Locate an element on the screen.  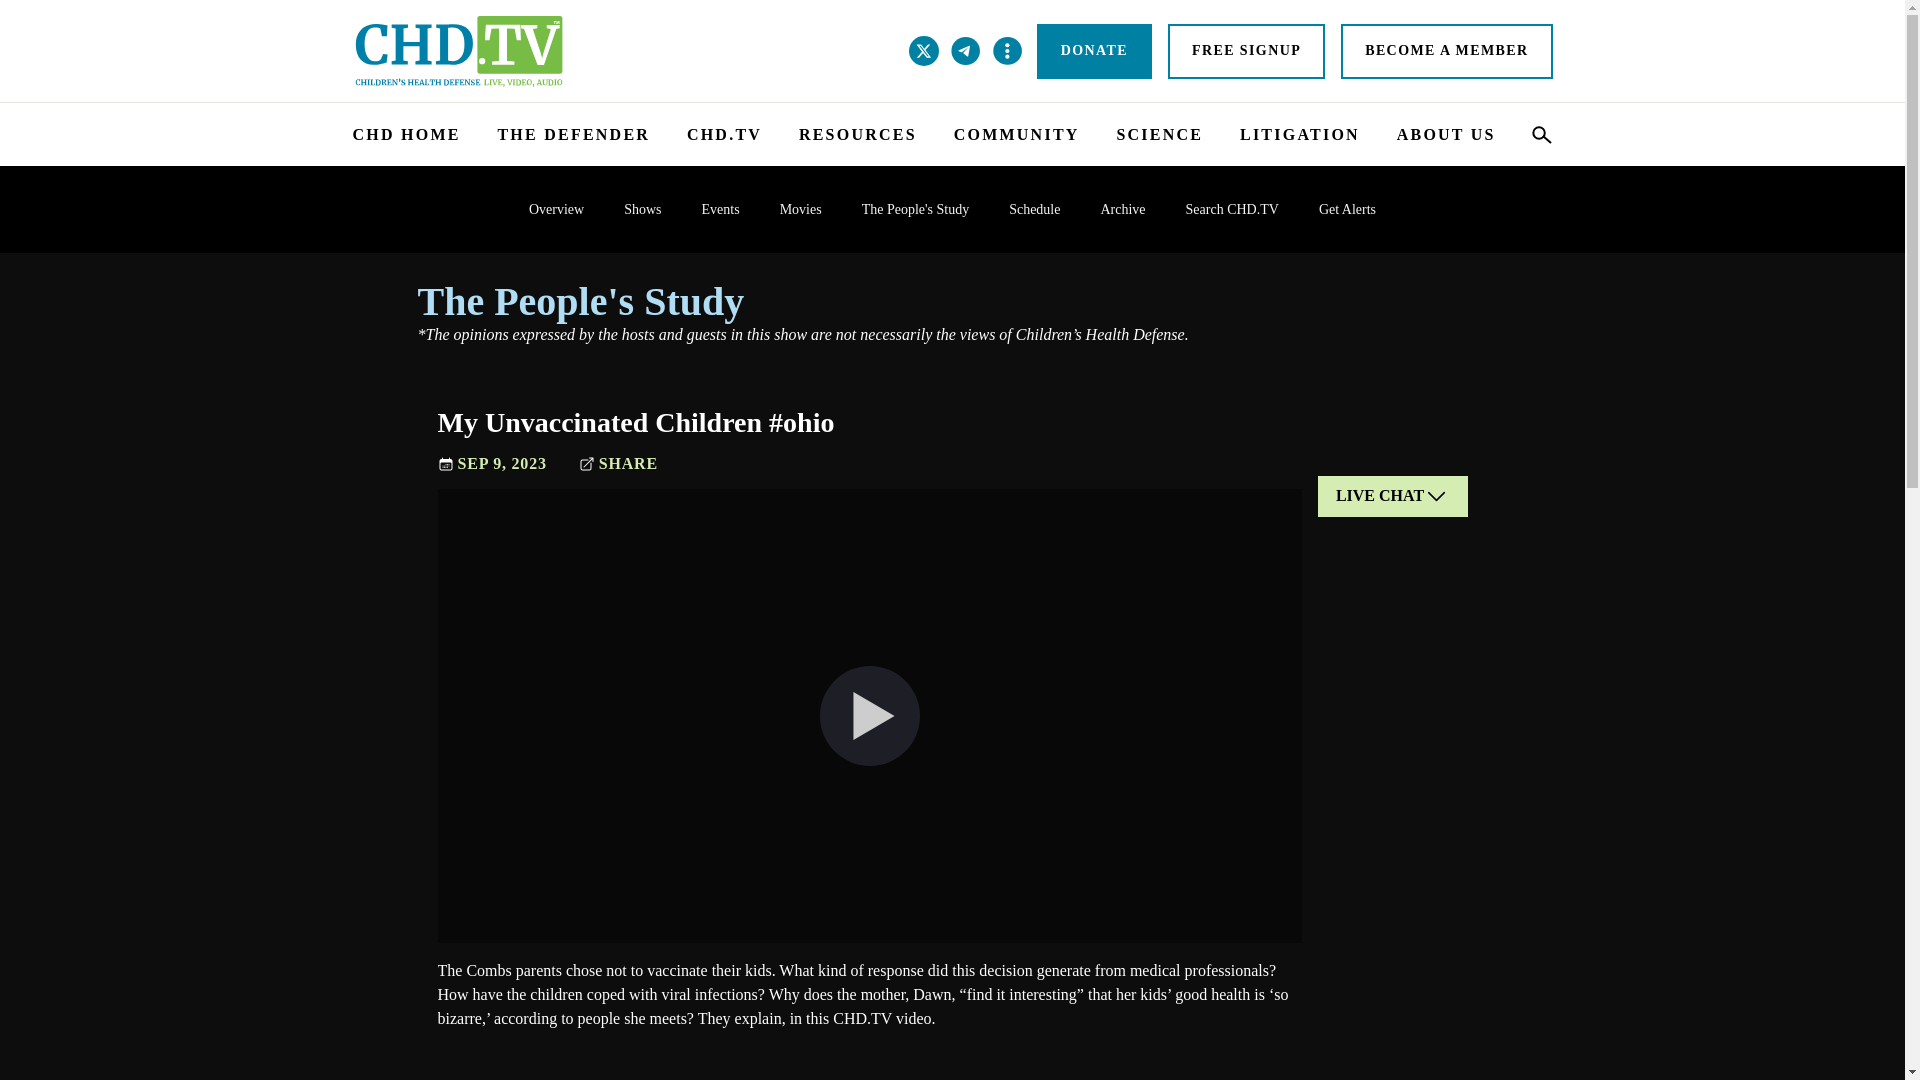
Archive is located at coordinates (1122, 209).